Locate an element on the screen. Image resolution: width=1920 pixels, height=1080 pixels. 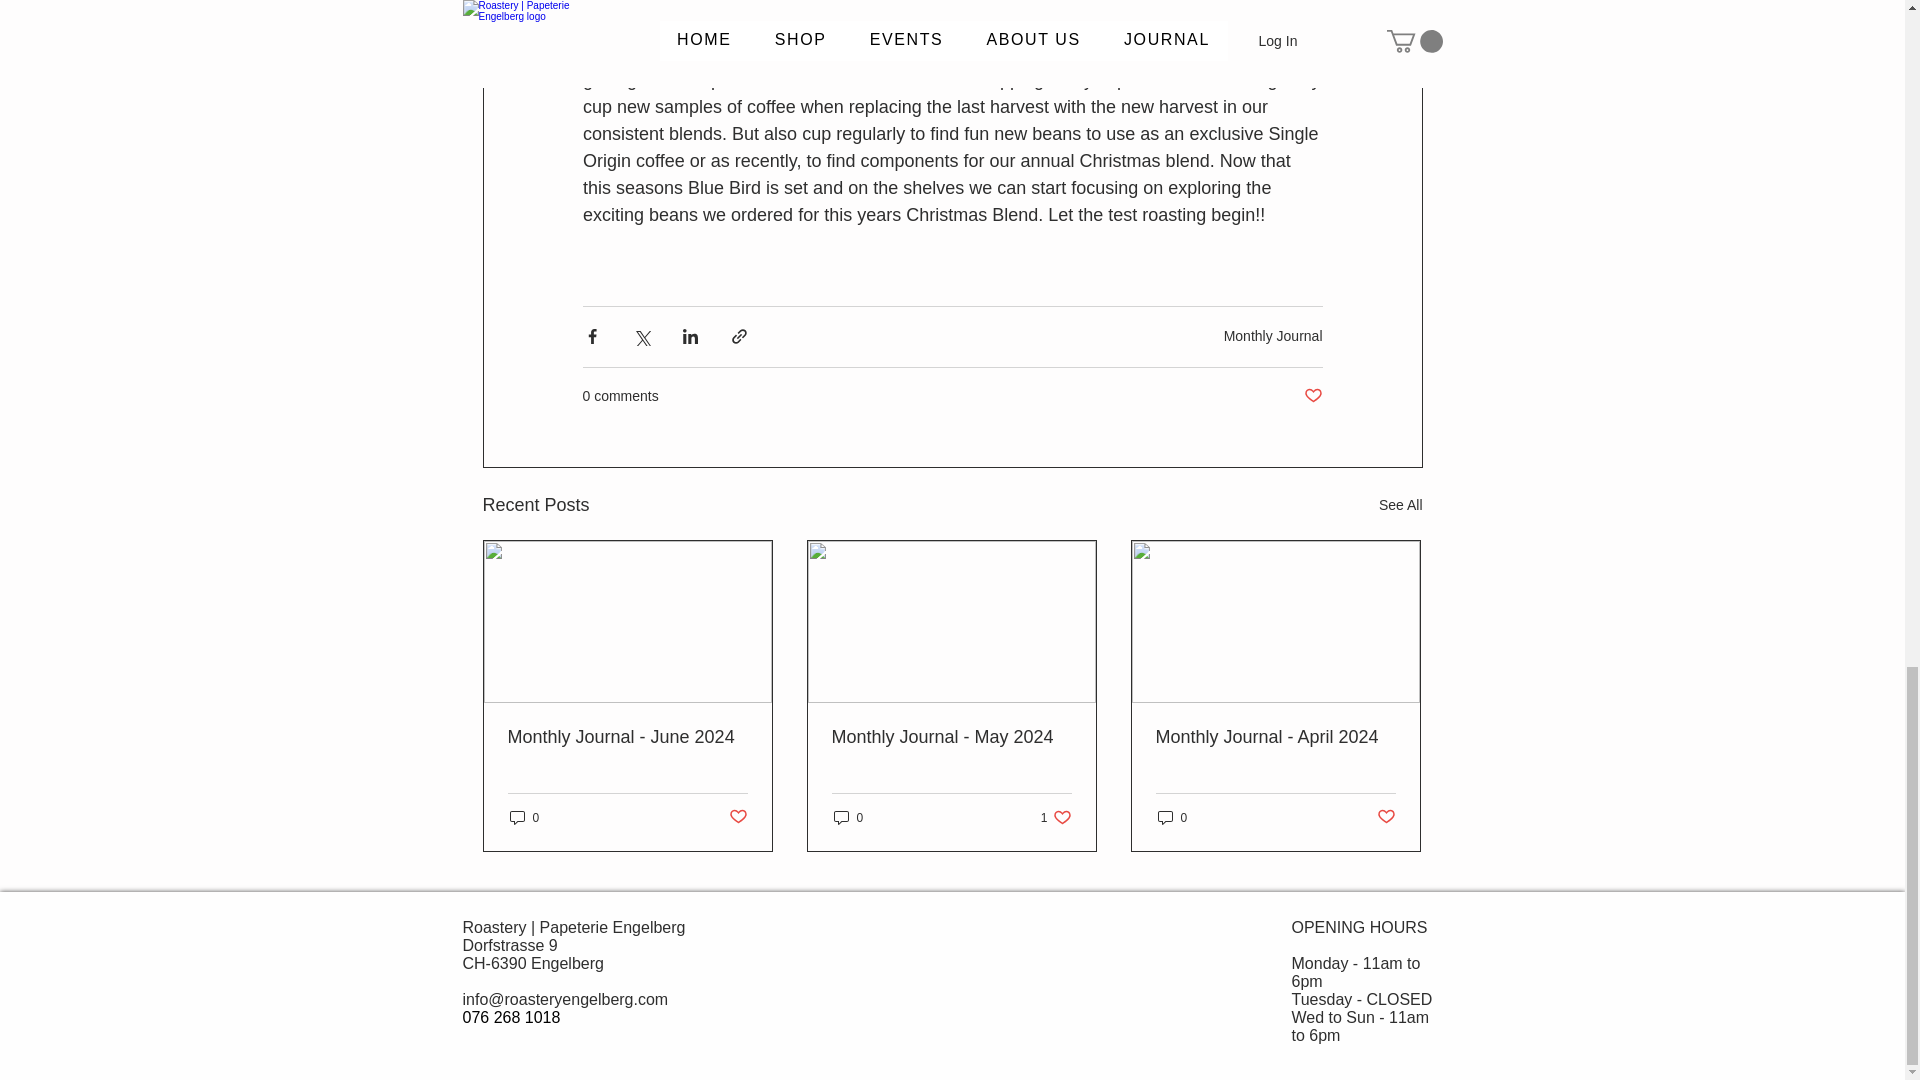
Monthly Journal - May 2024 is located at coordinates (951, 737).